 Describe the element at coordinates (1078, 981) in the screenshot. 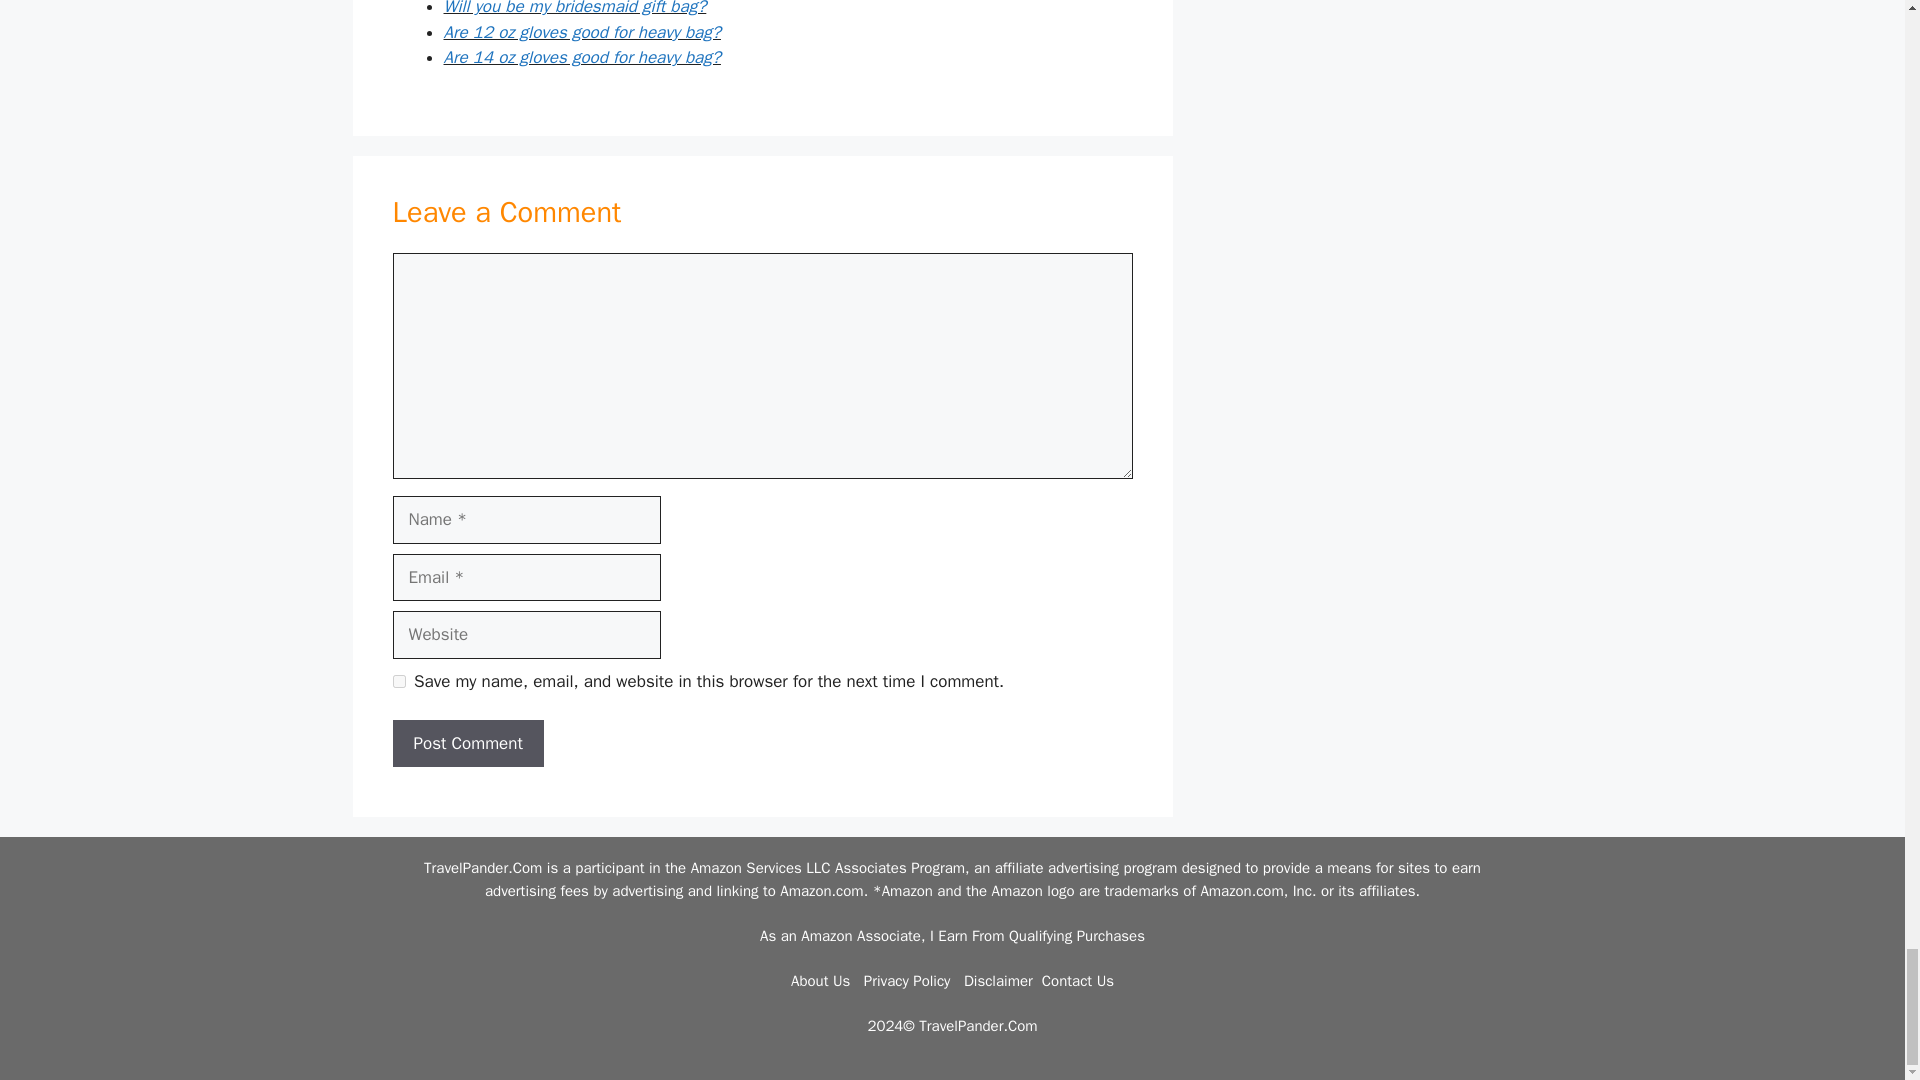

I see `Contact Us` at that location.